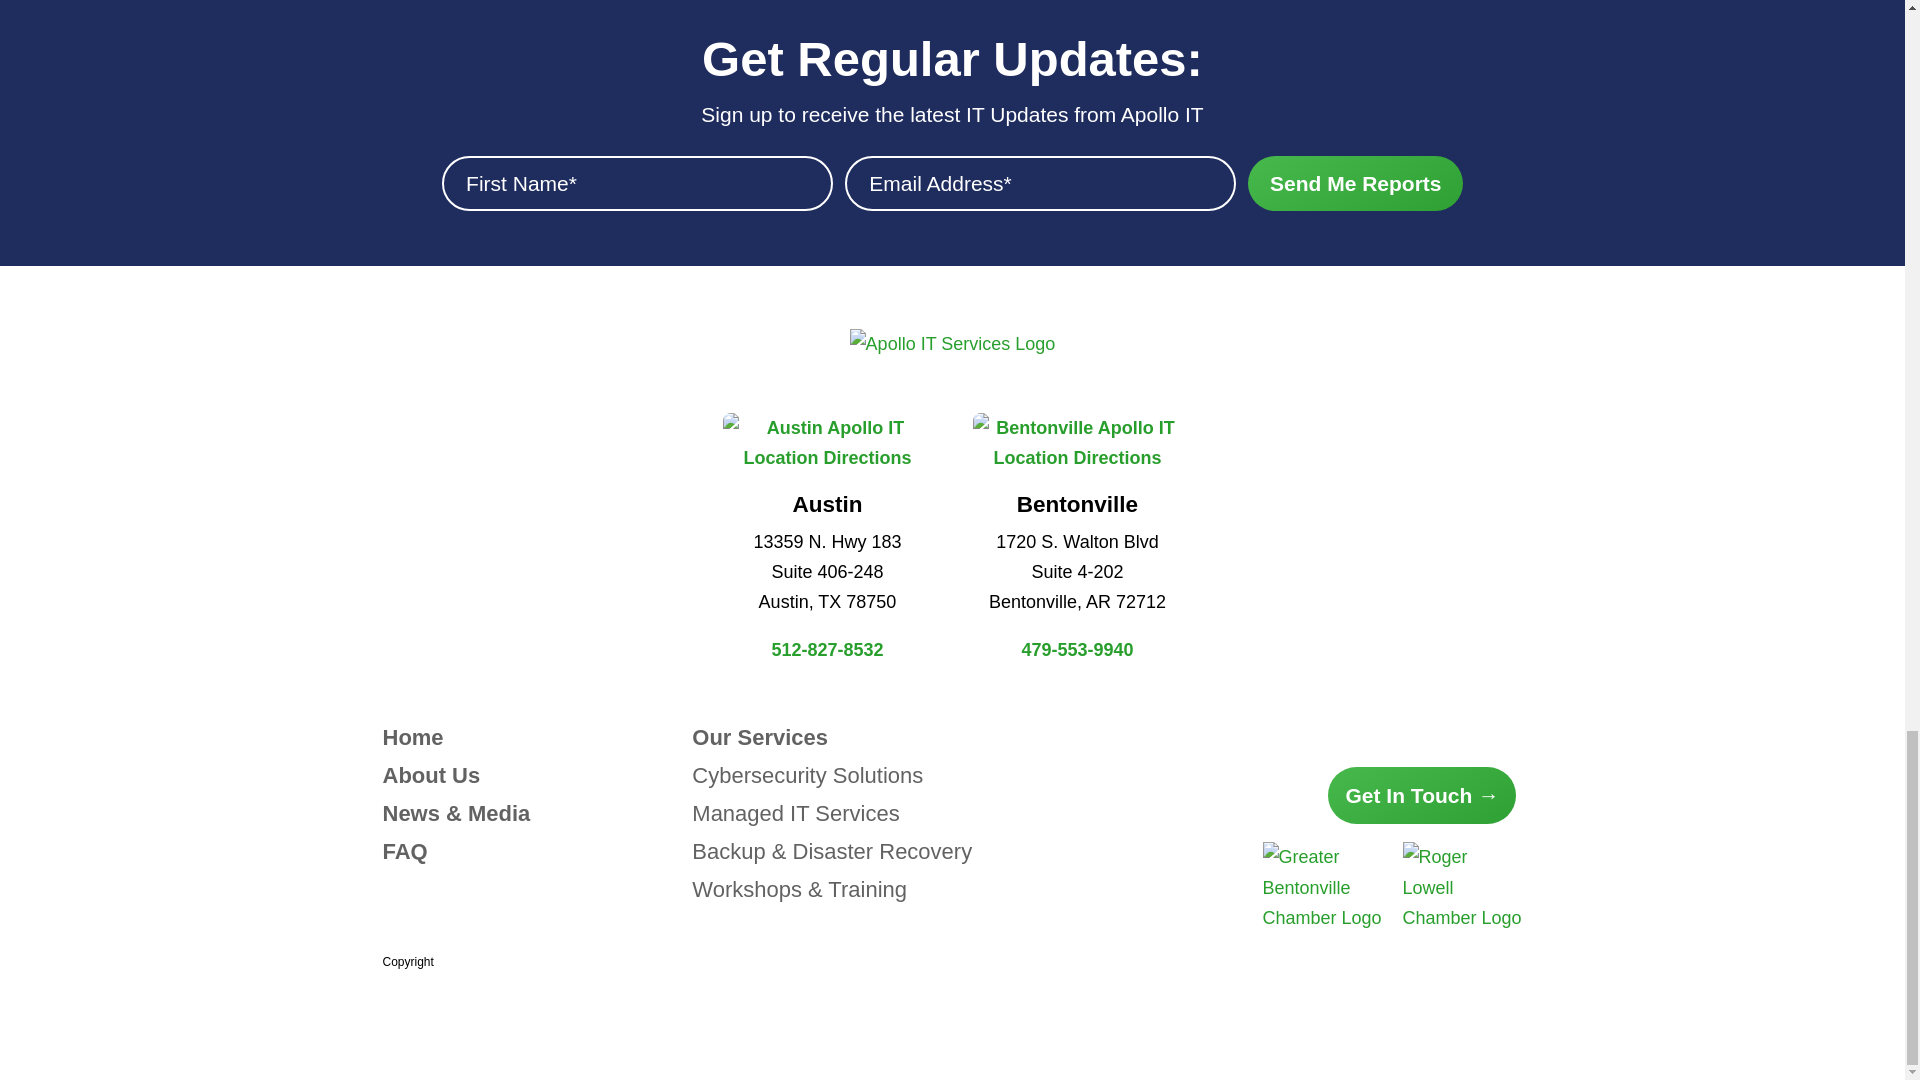 The image size is (1920, 1080). Describe the element at coordinates (431, 775) in the screenshot. I see `About Us` at that location.